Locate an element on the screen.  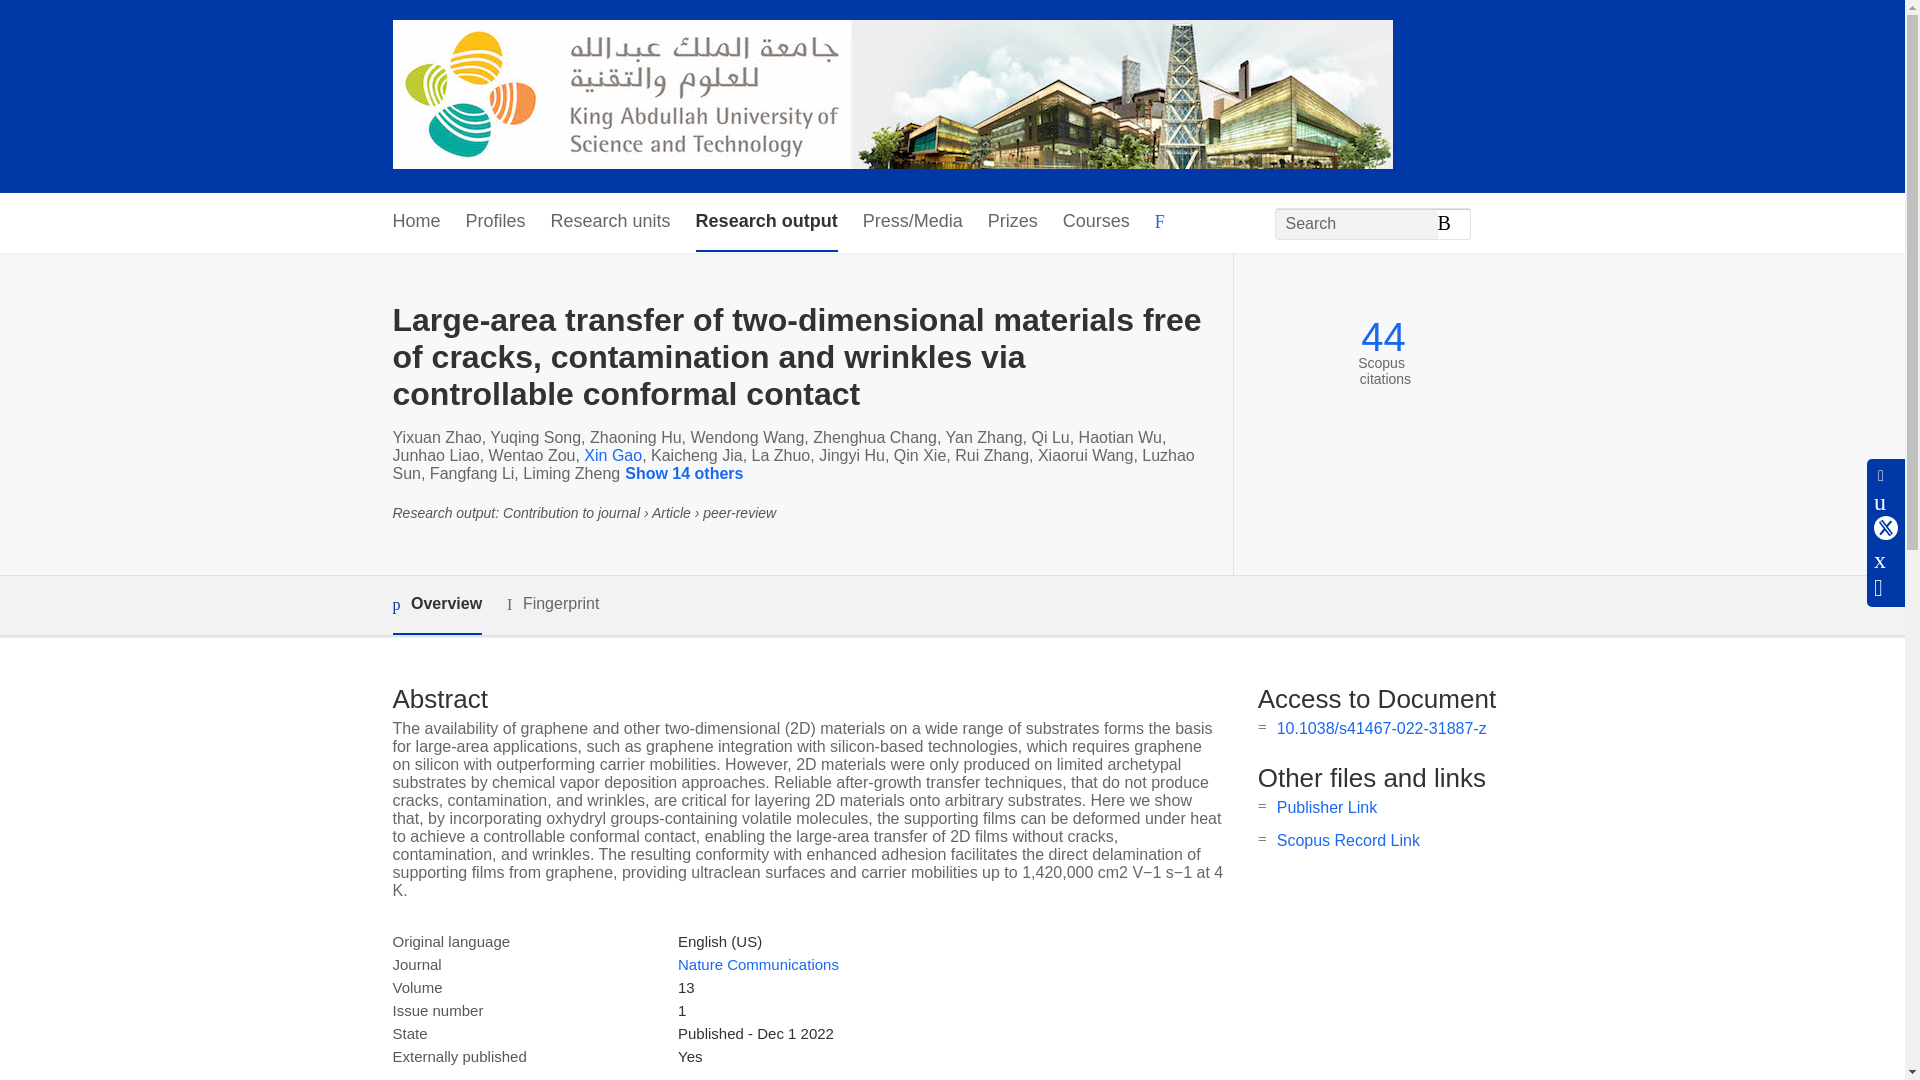
Overview is located at coordinates (436, 605).